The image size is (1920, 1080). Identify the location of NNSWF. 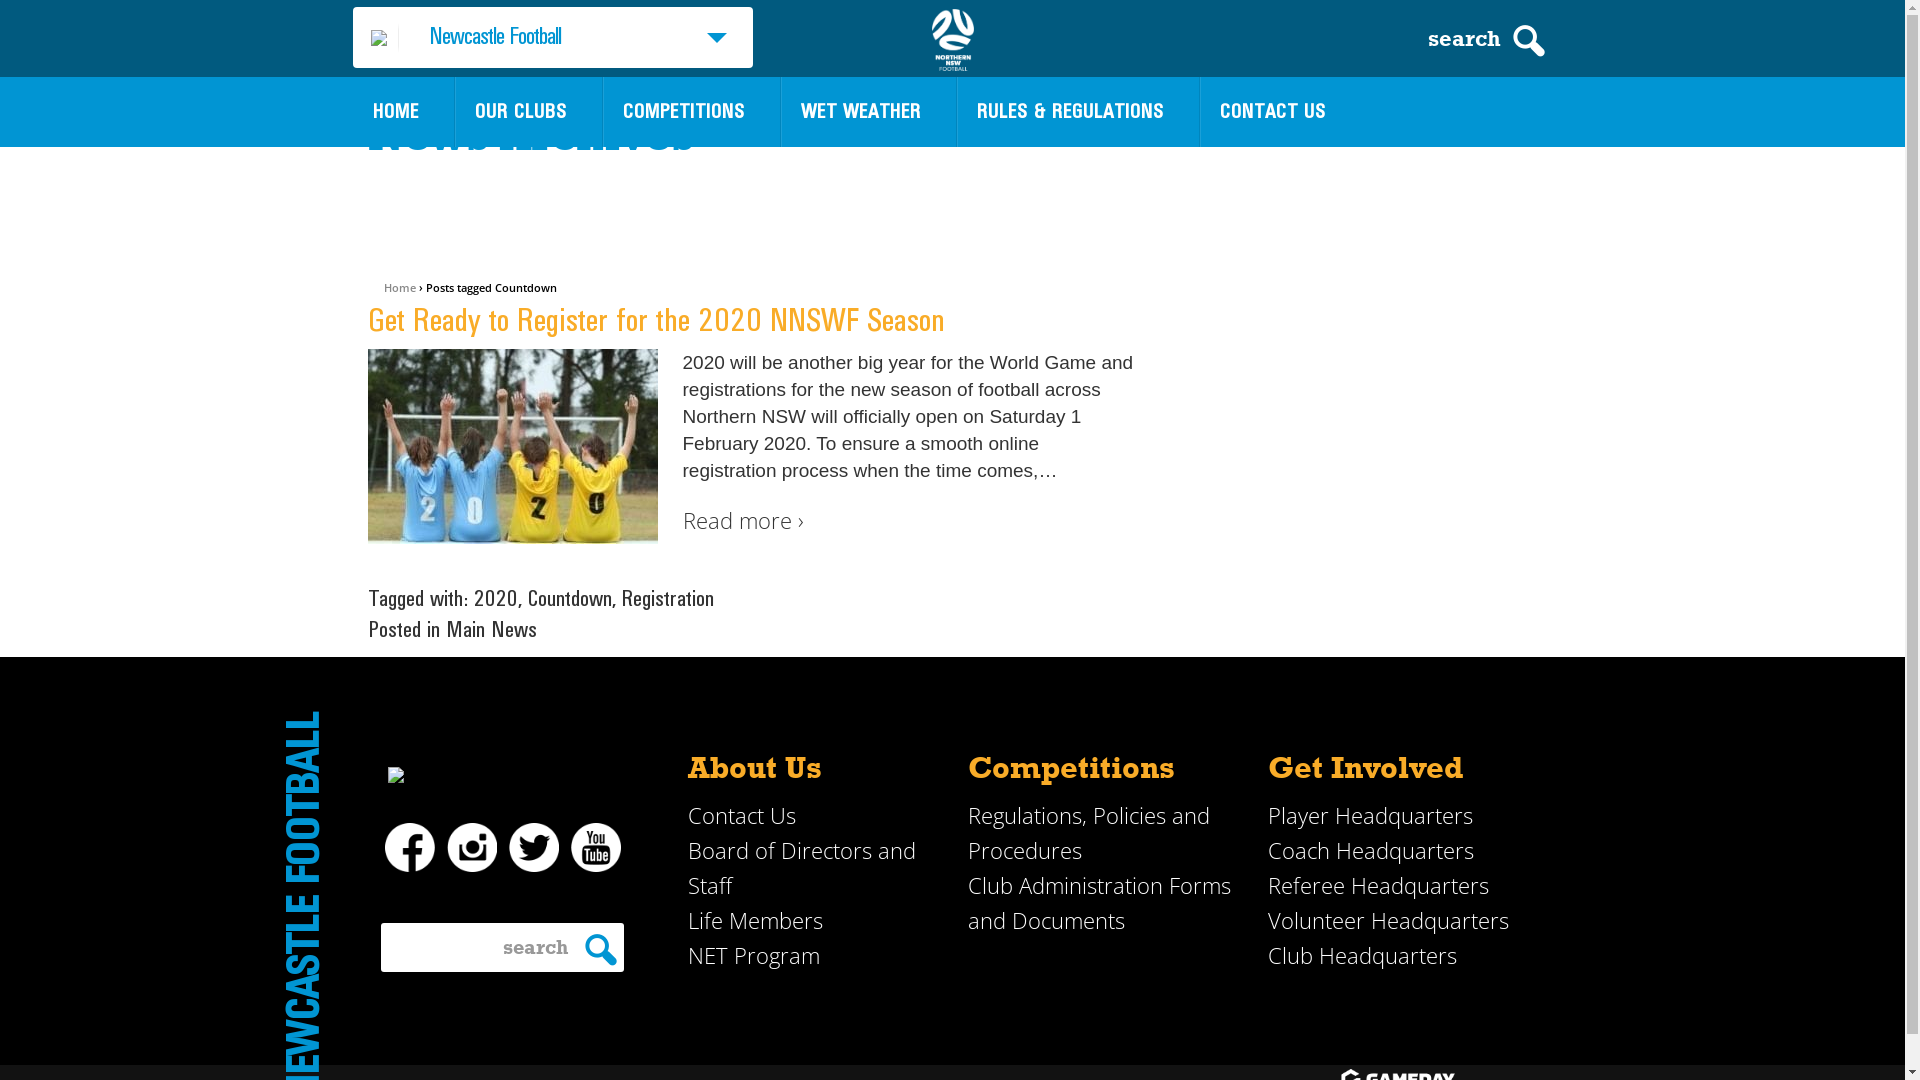
(953, 40).